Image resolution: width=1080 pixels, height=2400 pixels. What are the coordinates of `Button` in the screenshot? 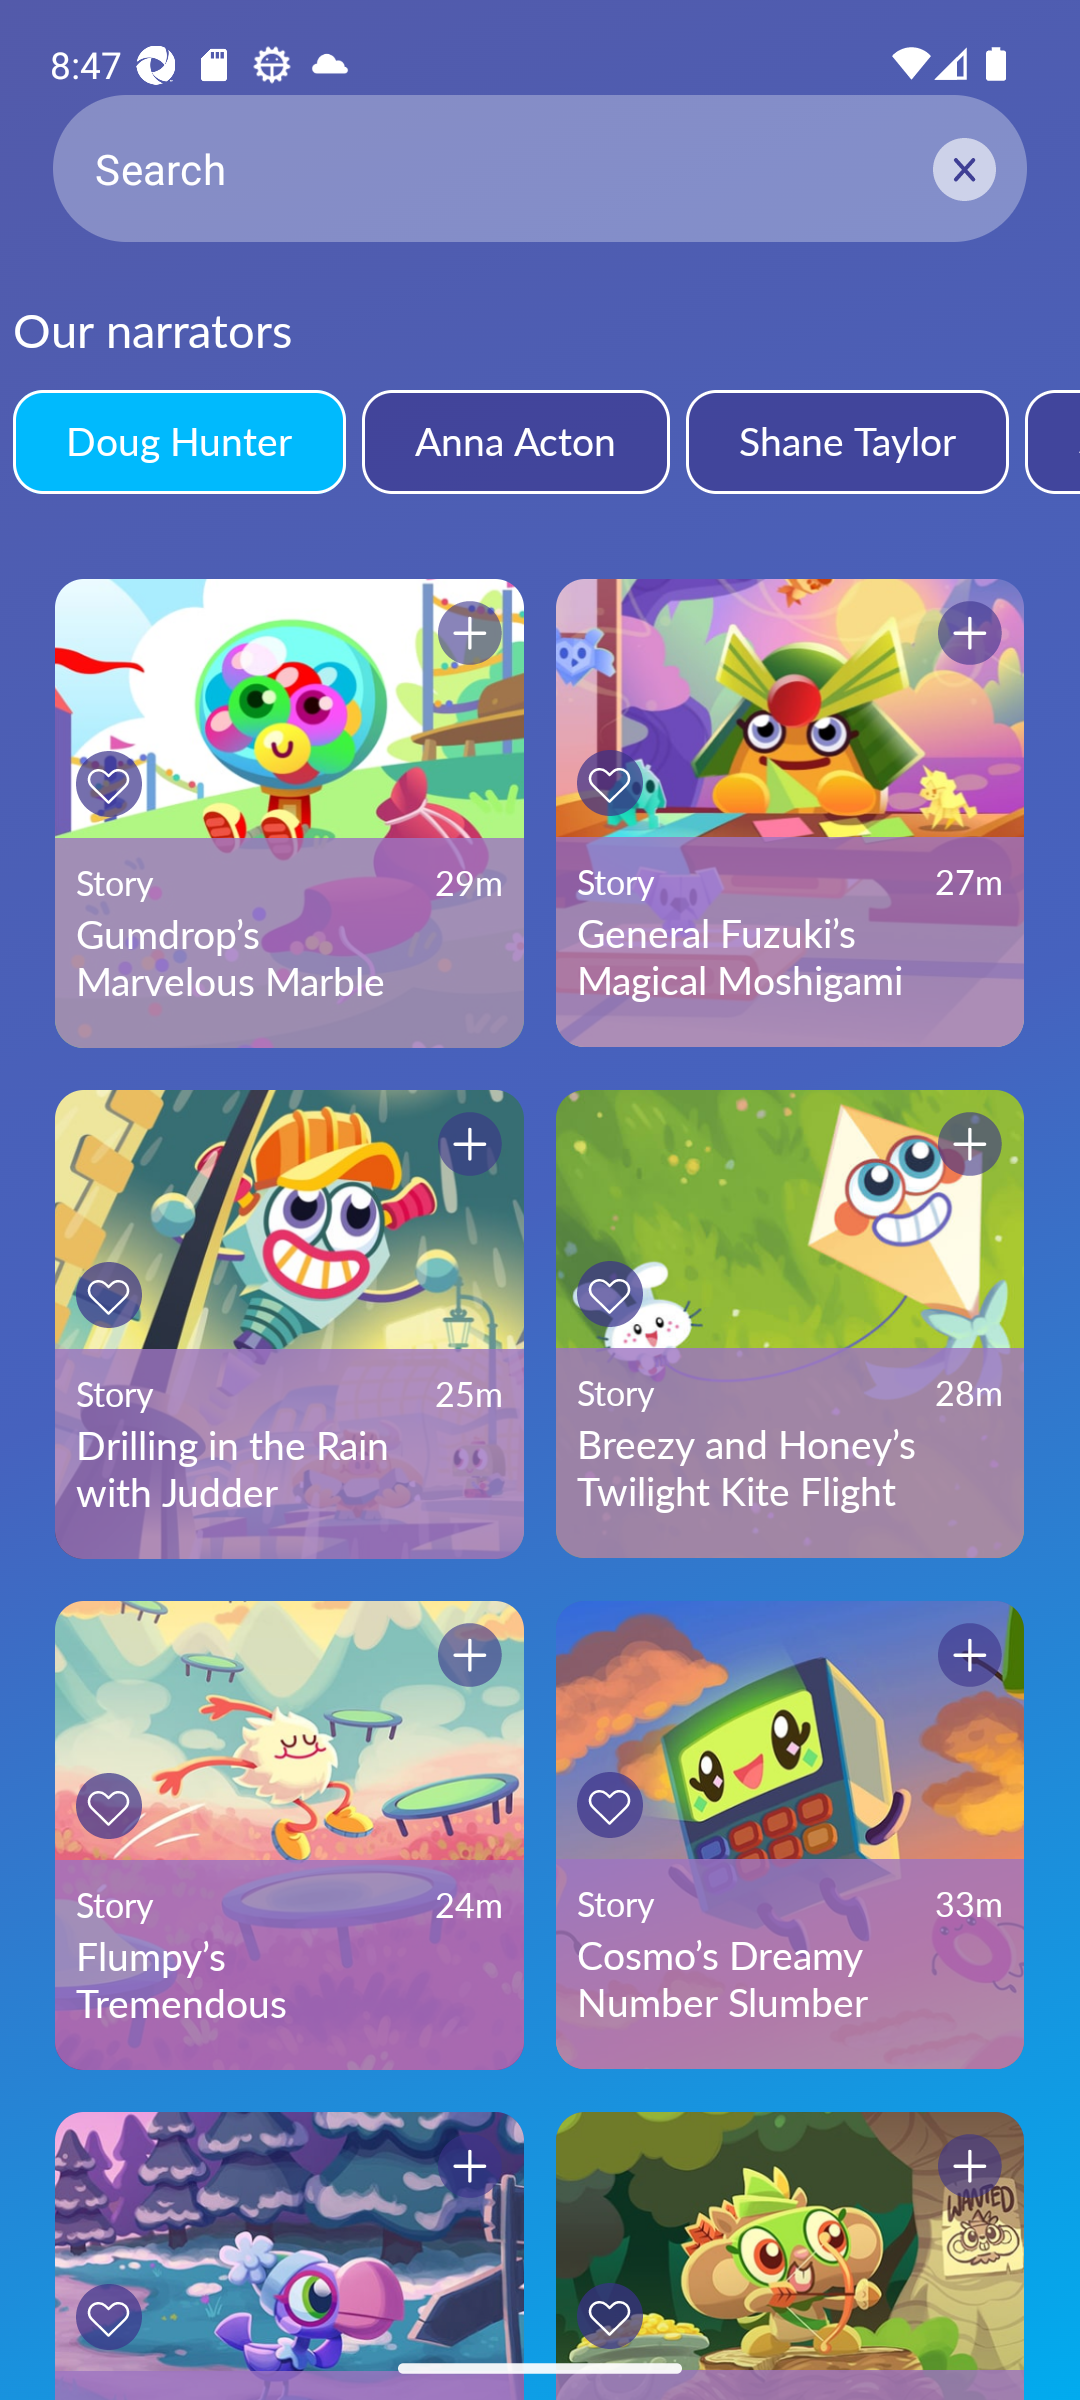 It's located at (609, 1293).